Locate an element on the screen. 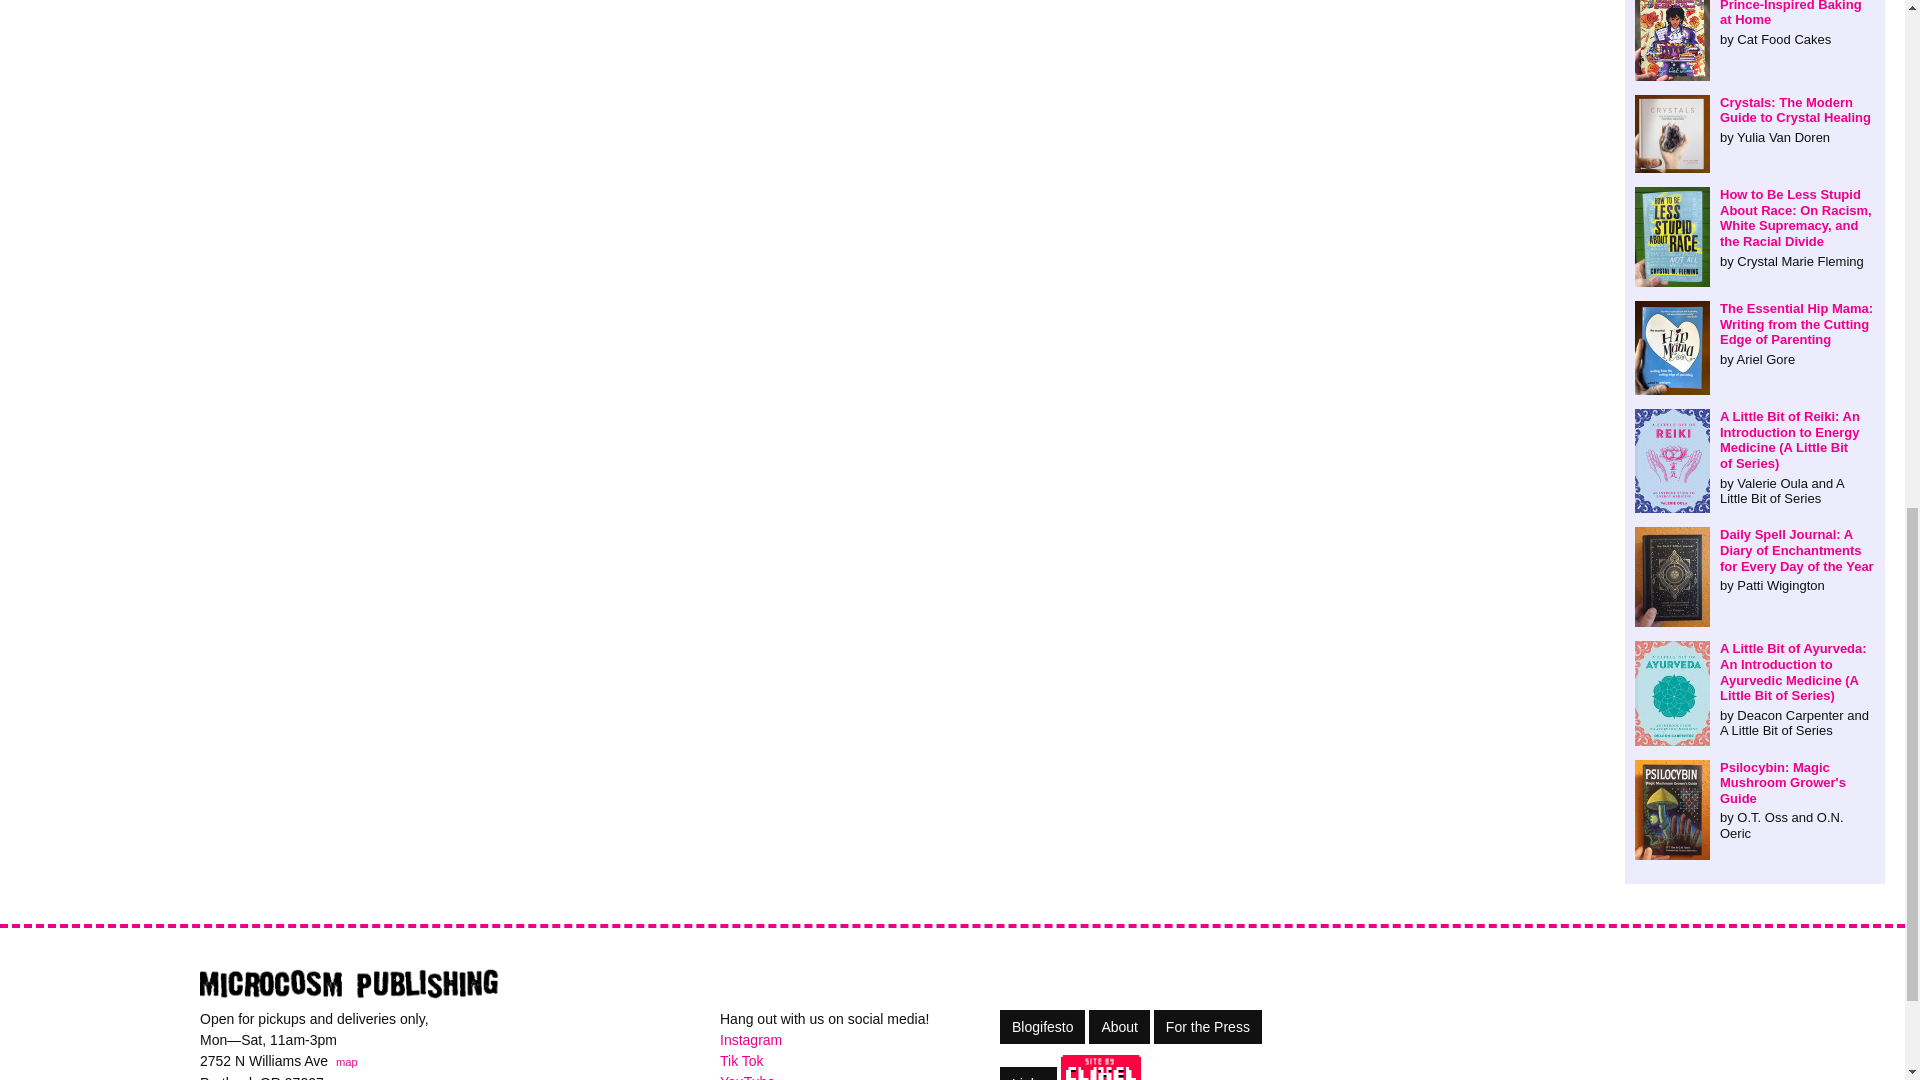 This screenshot has width=1920, height=1080. Psilocybin: Magic Mushroom Grower's Guide is located at coordinates (1755, 801).